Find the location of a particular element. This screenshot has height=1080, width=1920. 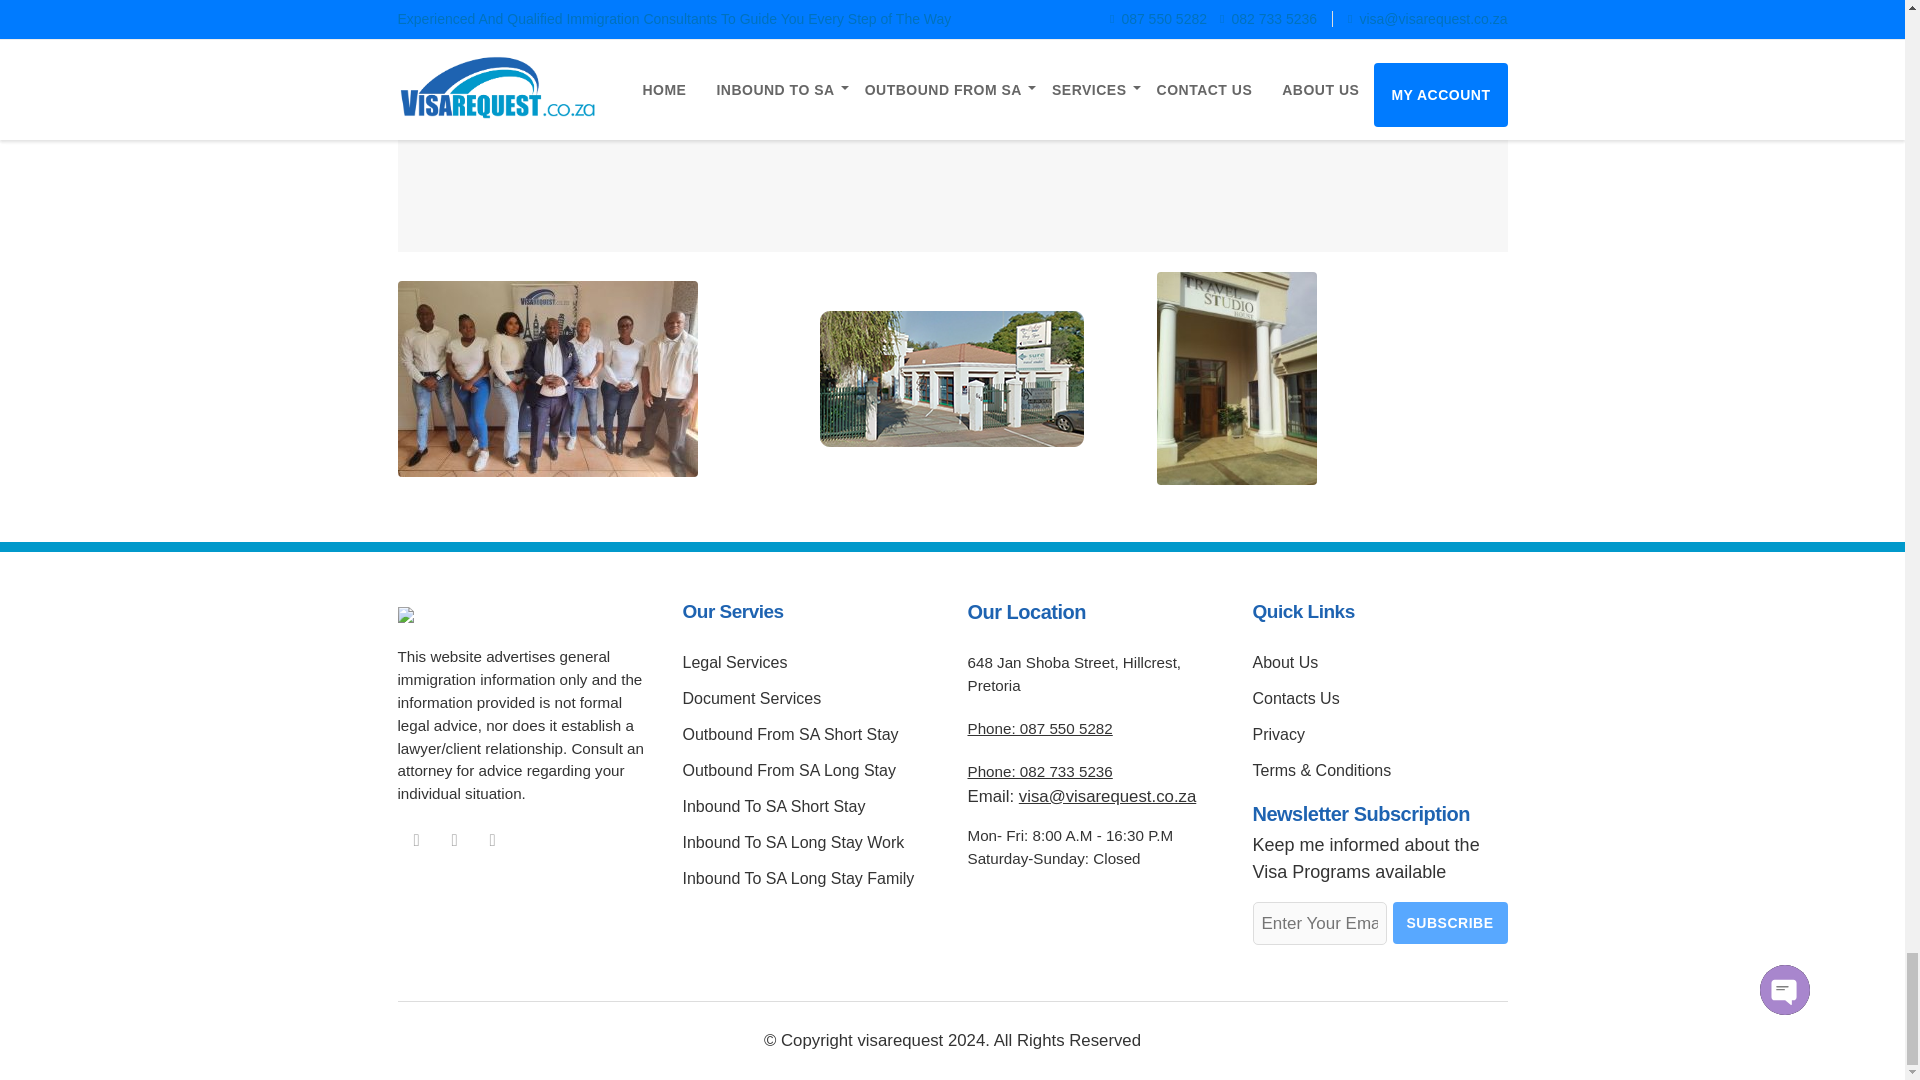

Twitter is located at coordinates (493, 840).